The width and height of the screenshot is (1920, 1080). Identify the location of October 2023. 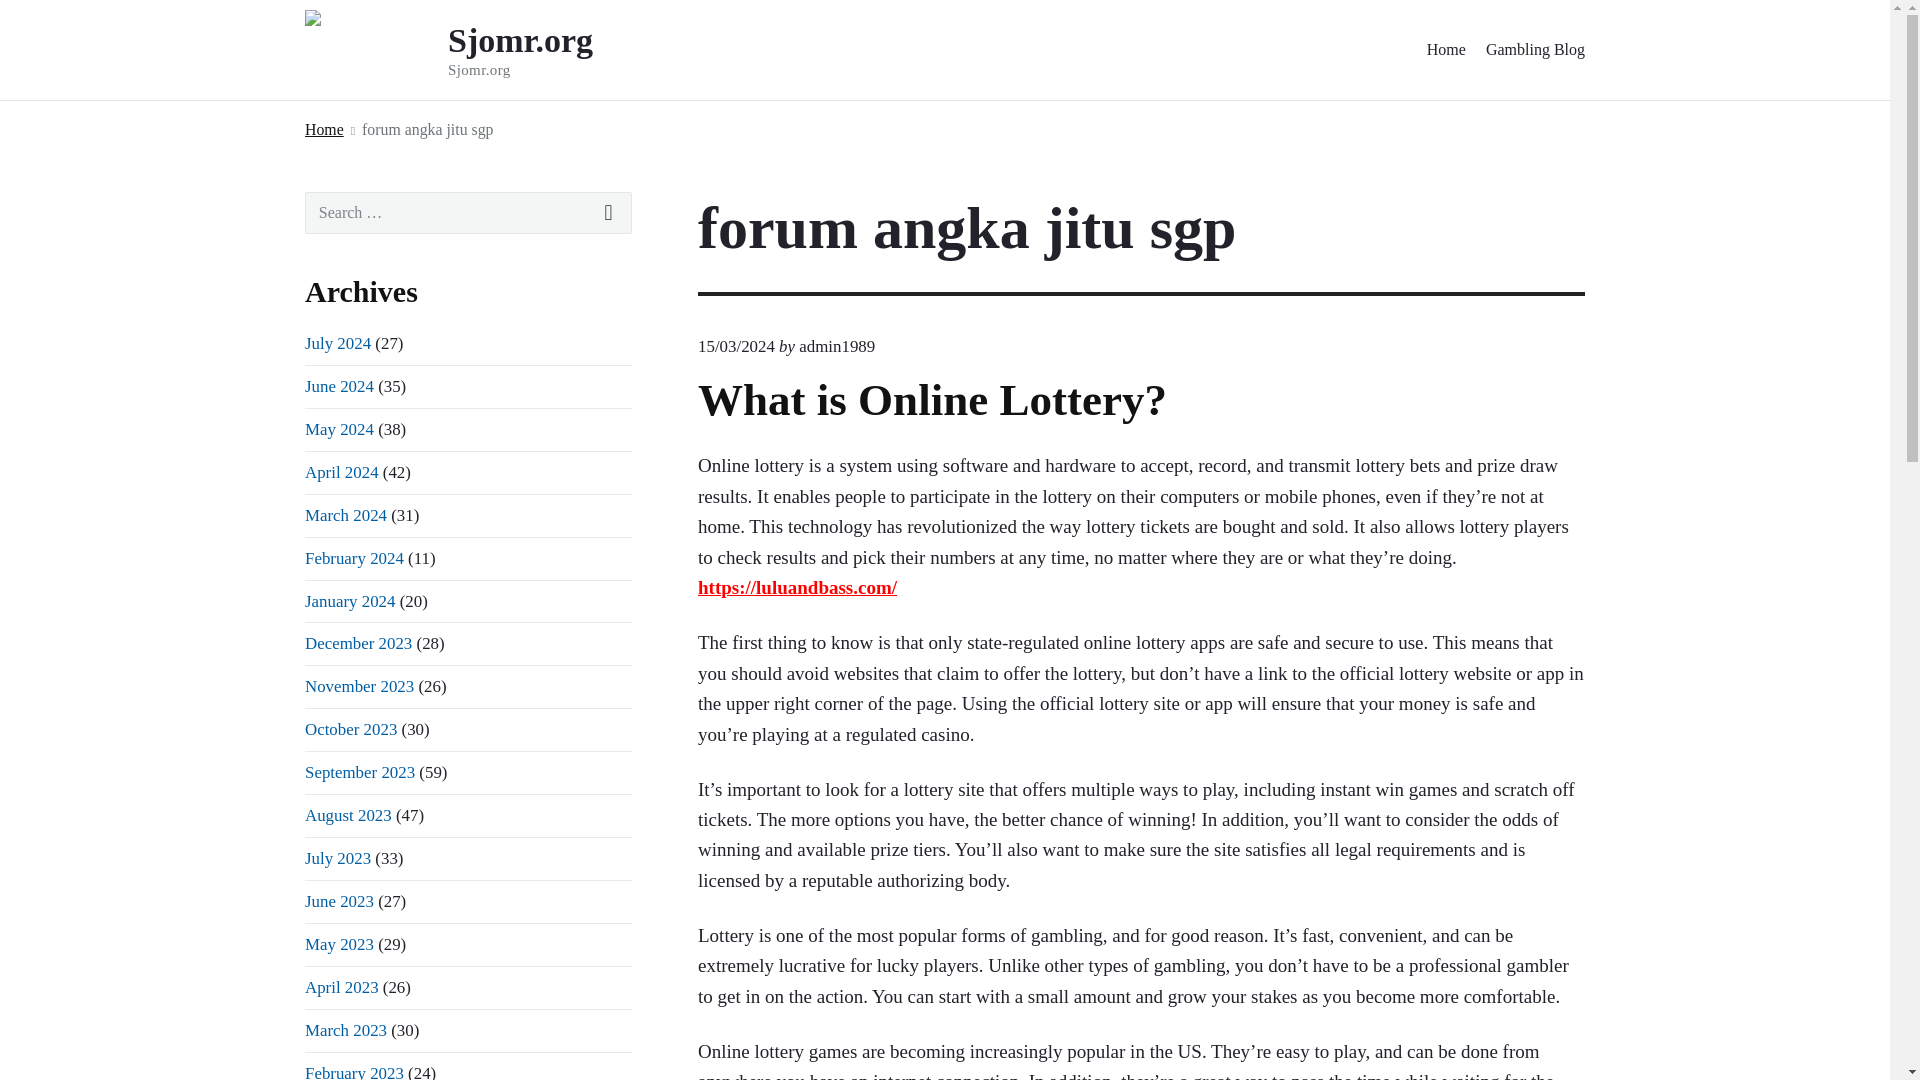
(351, 729).